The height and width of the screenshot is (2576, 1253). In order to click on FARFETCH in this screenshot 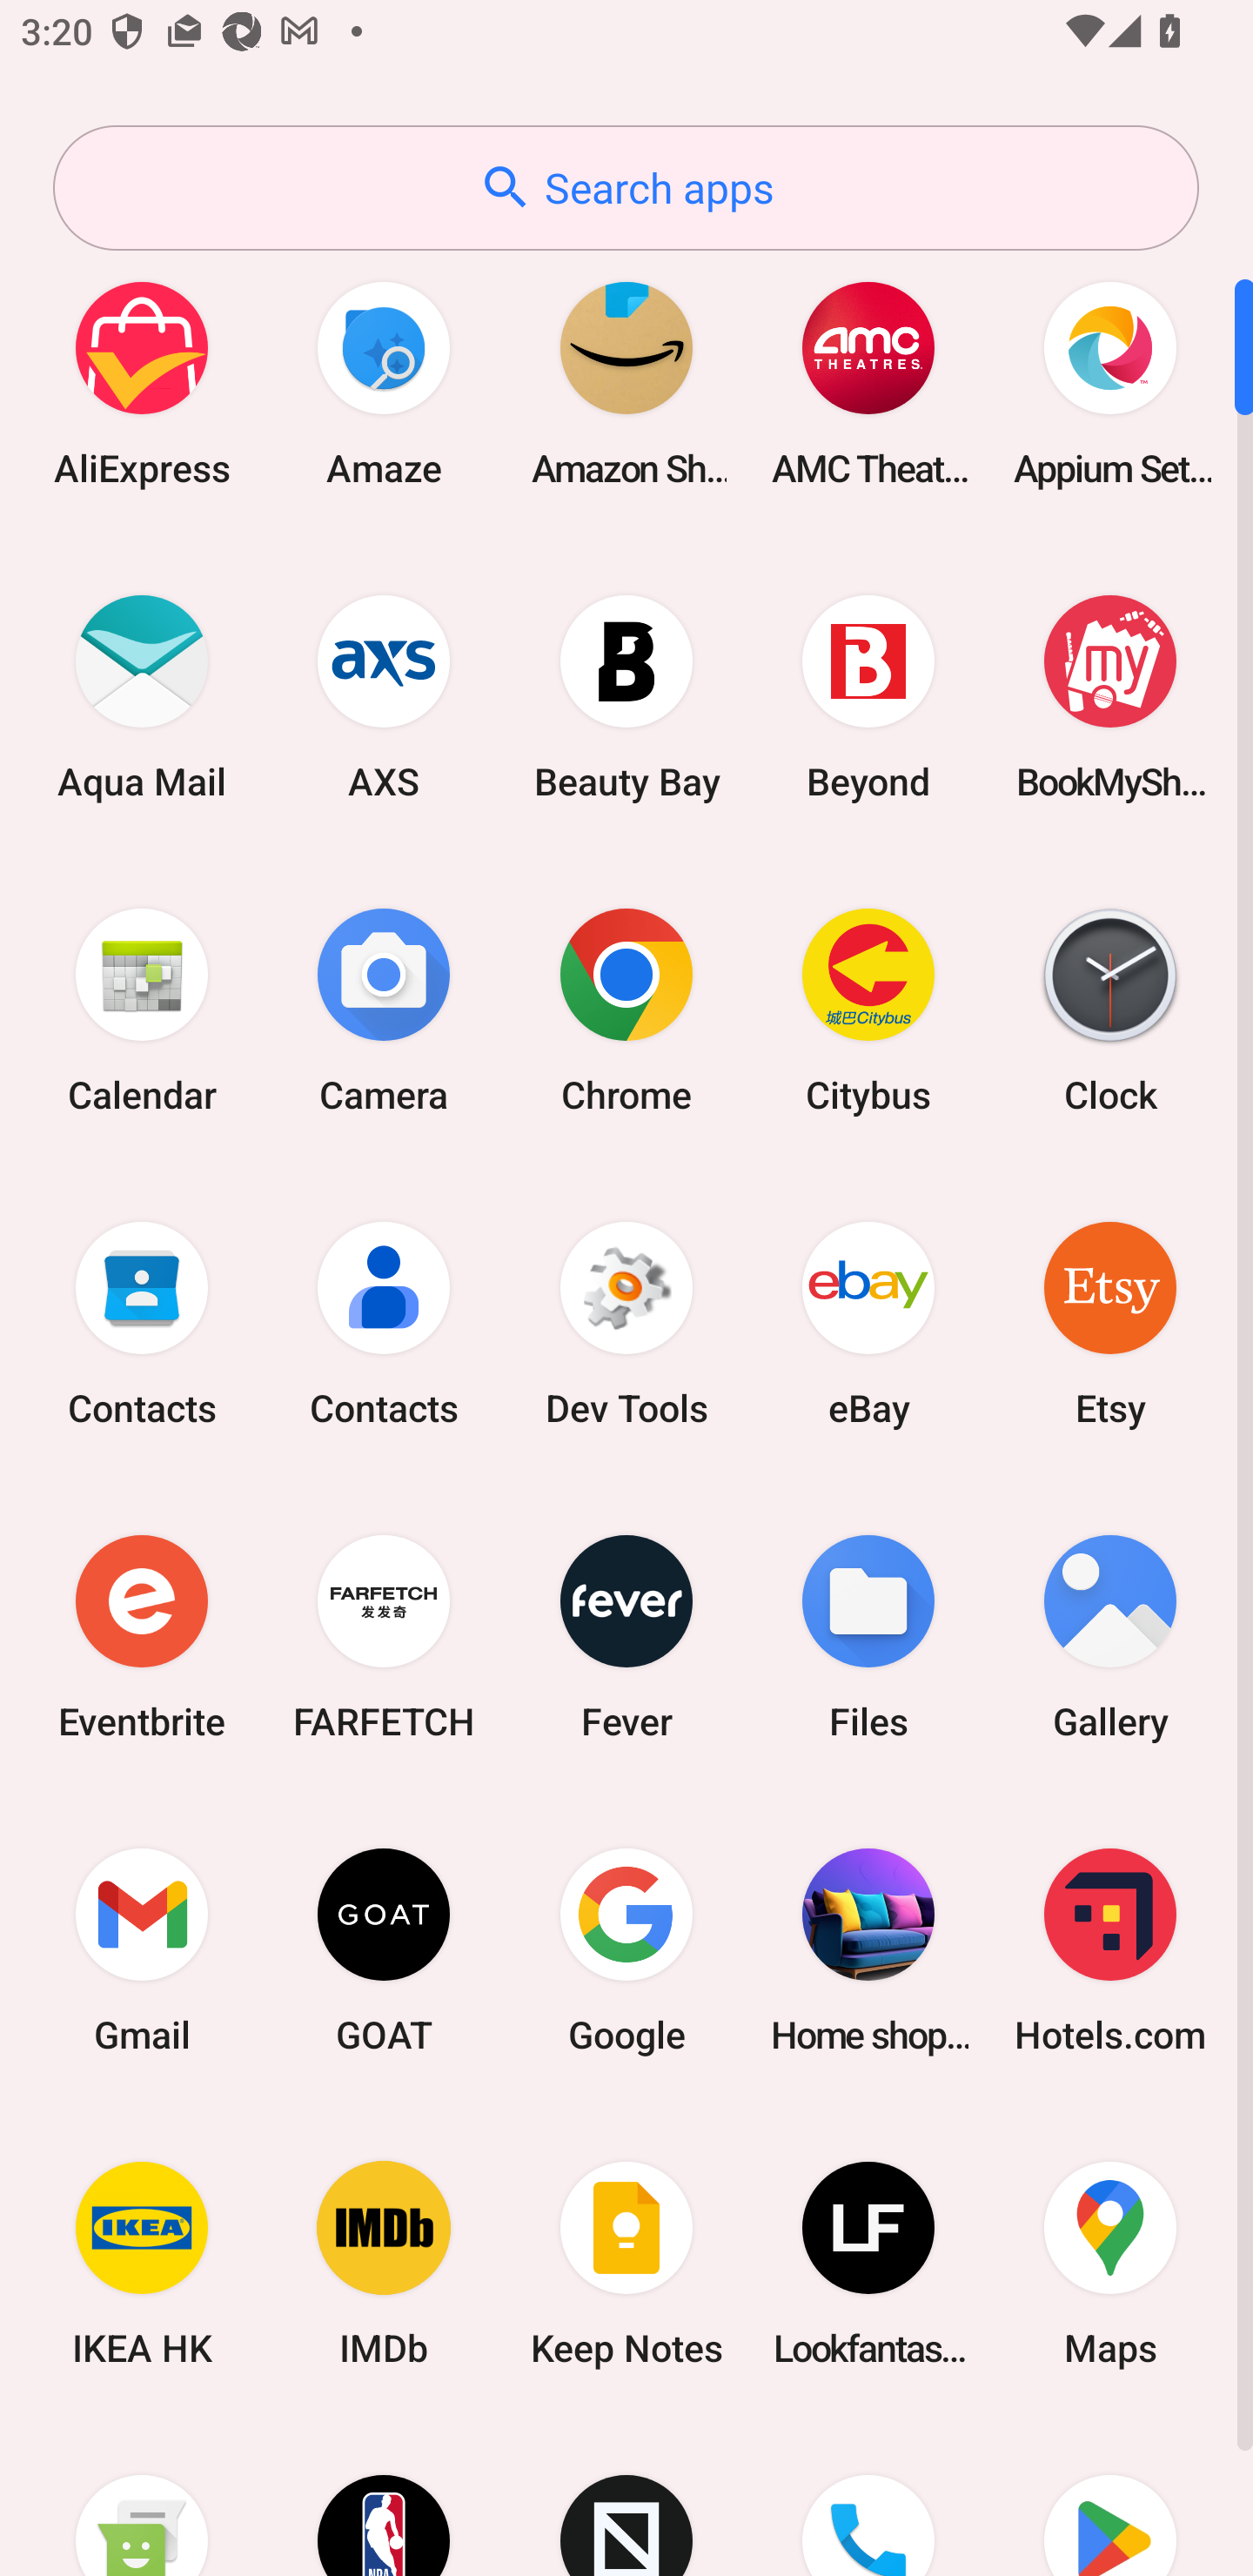, I will do `click(384, 1636)`.